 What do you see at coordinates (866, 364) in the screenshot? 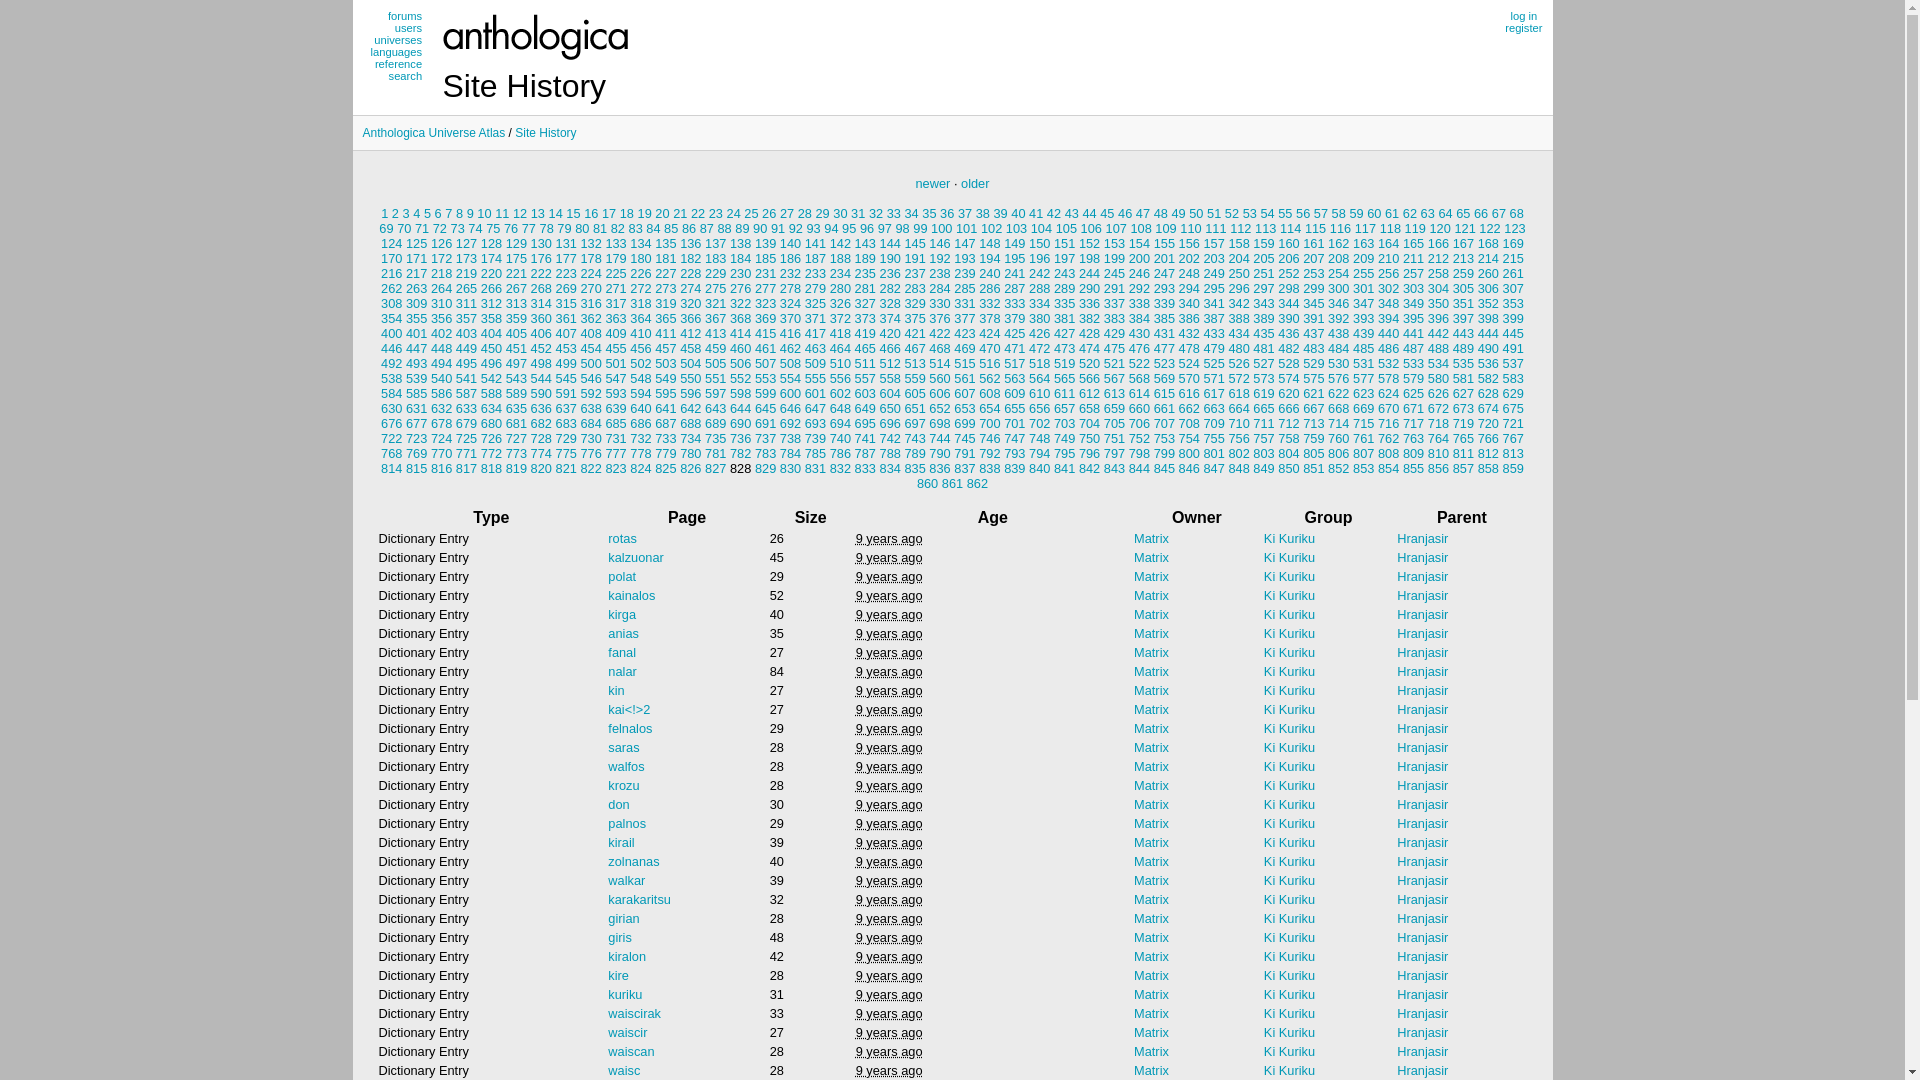
I see `511` at bounding box center [866, 364].